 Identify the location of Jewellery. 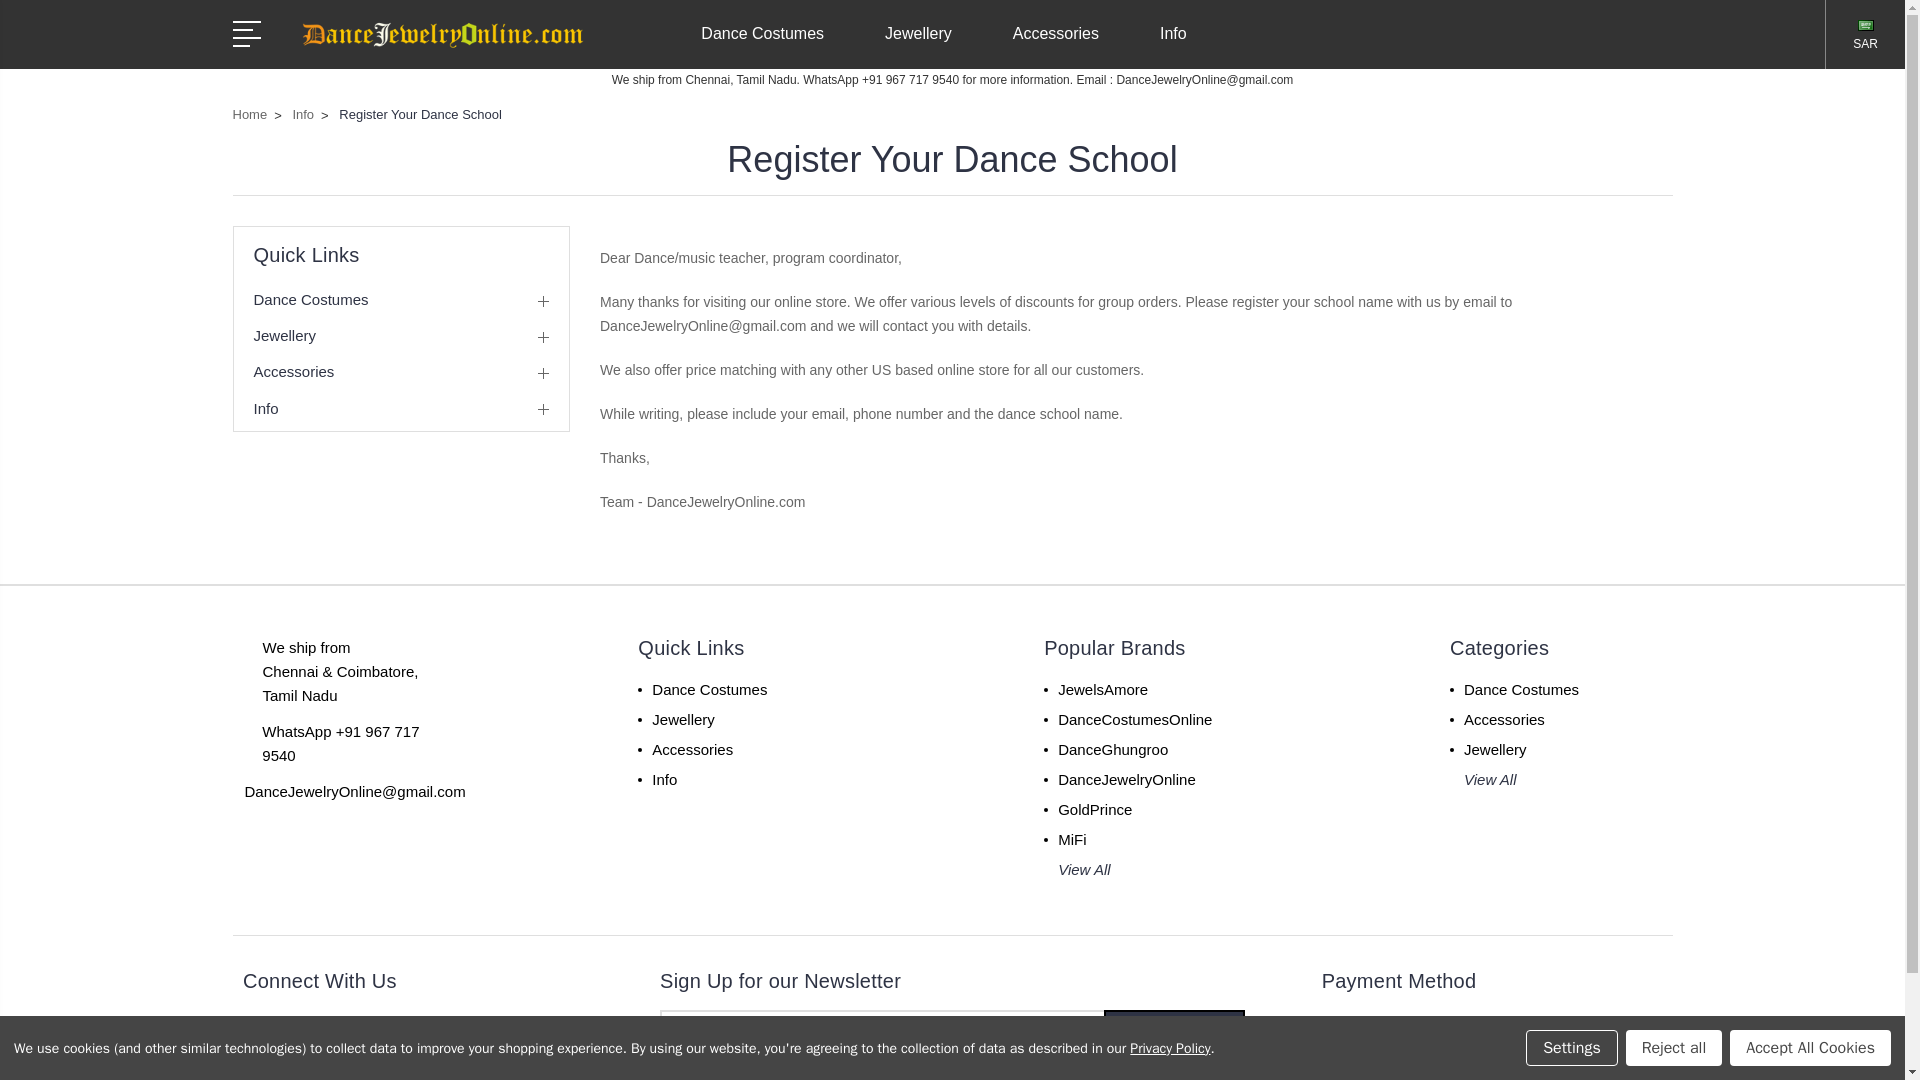
(927, 46).